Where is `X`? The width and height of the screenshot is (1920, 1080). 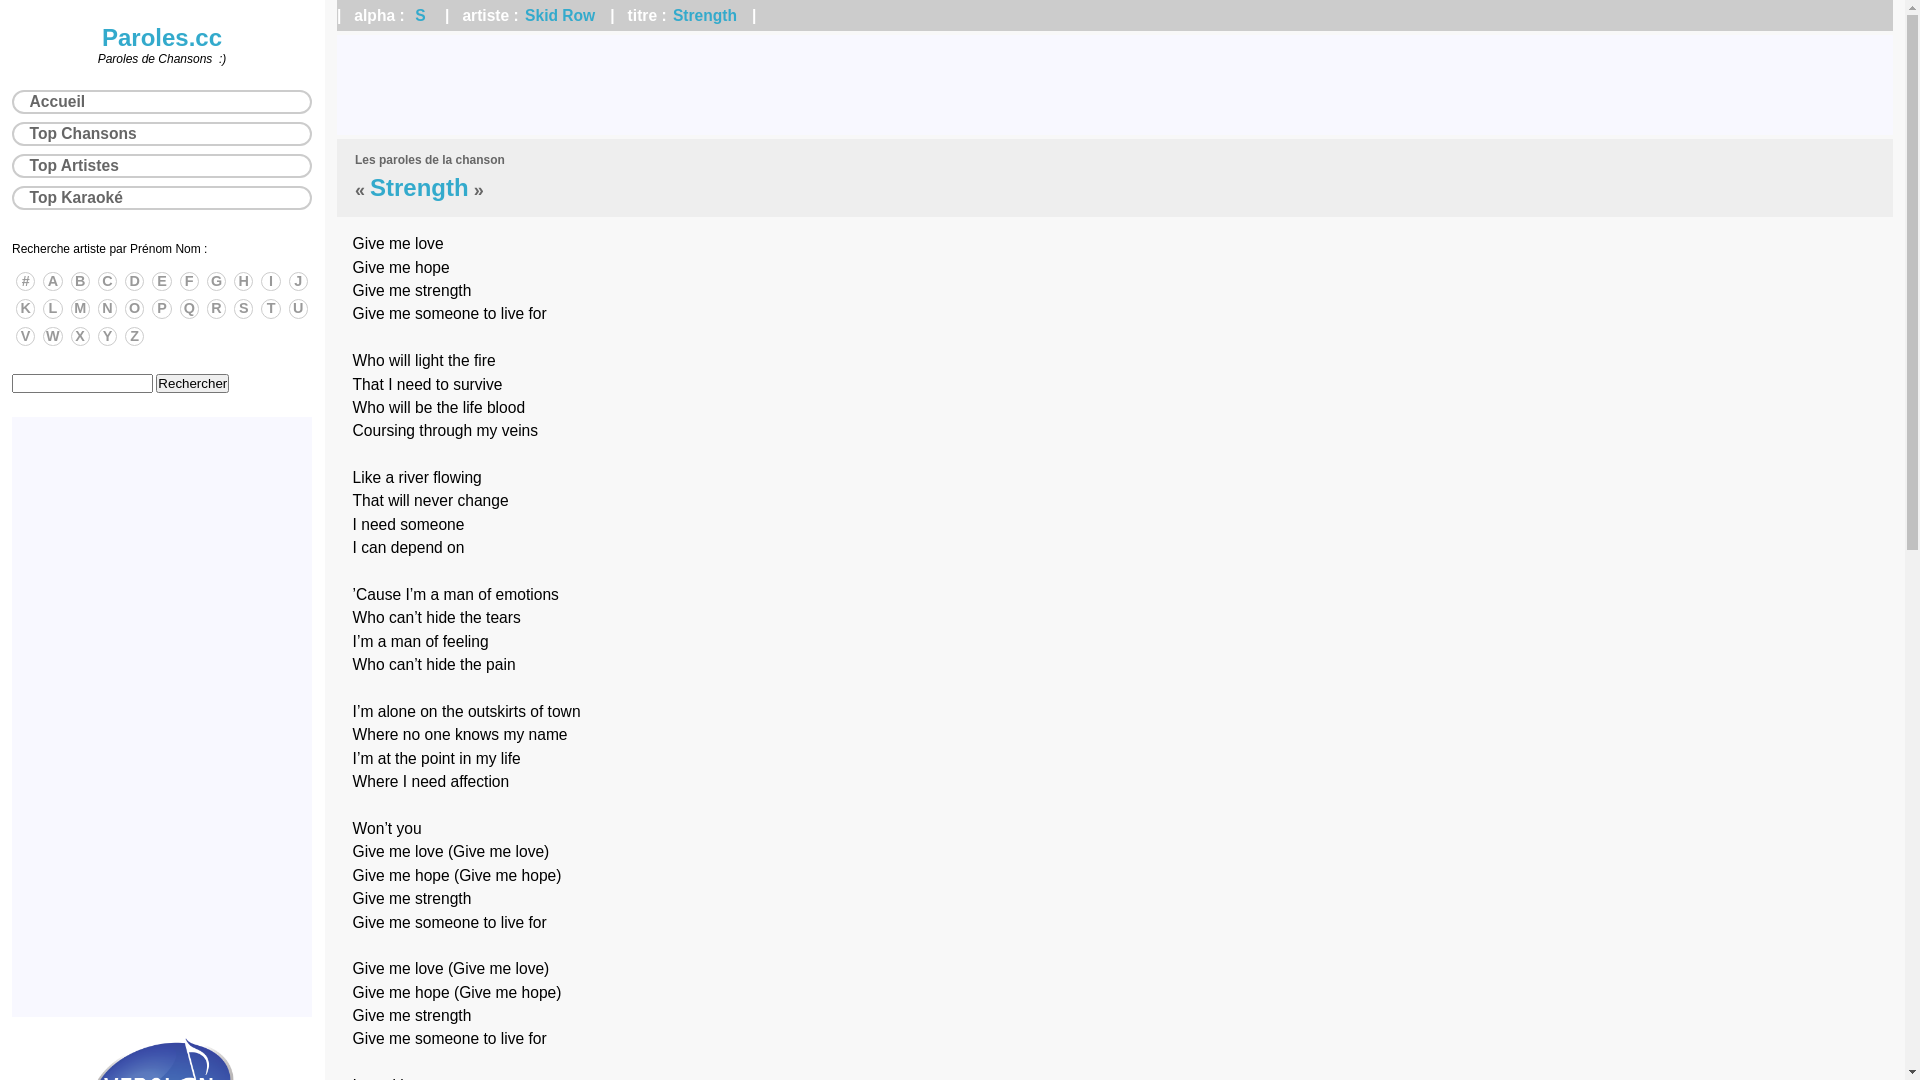 X is located at coordinates (80, 336).